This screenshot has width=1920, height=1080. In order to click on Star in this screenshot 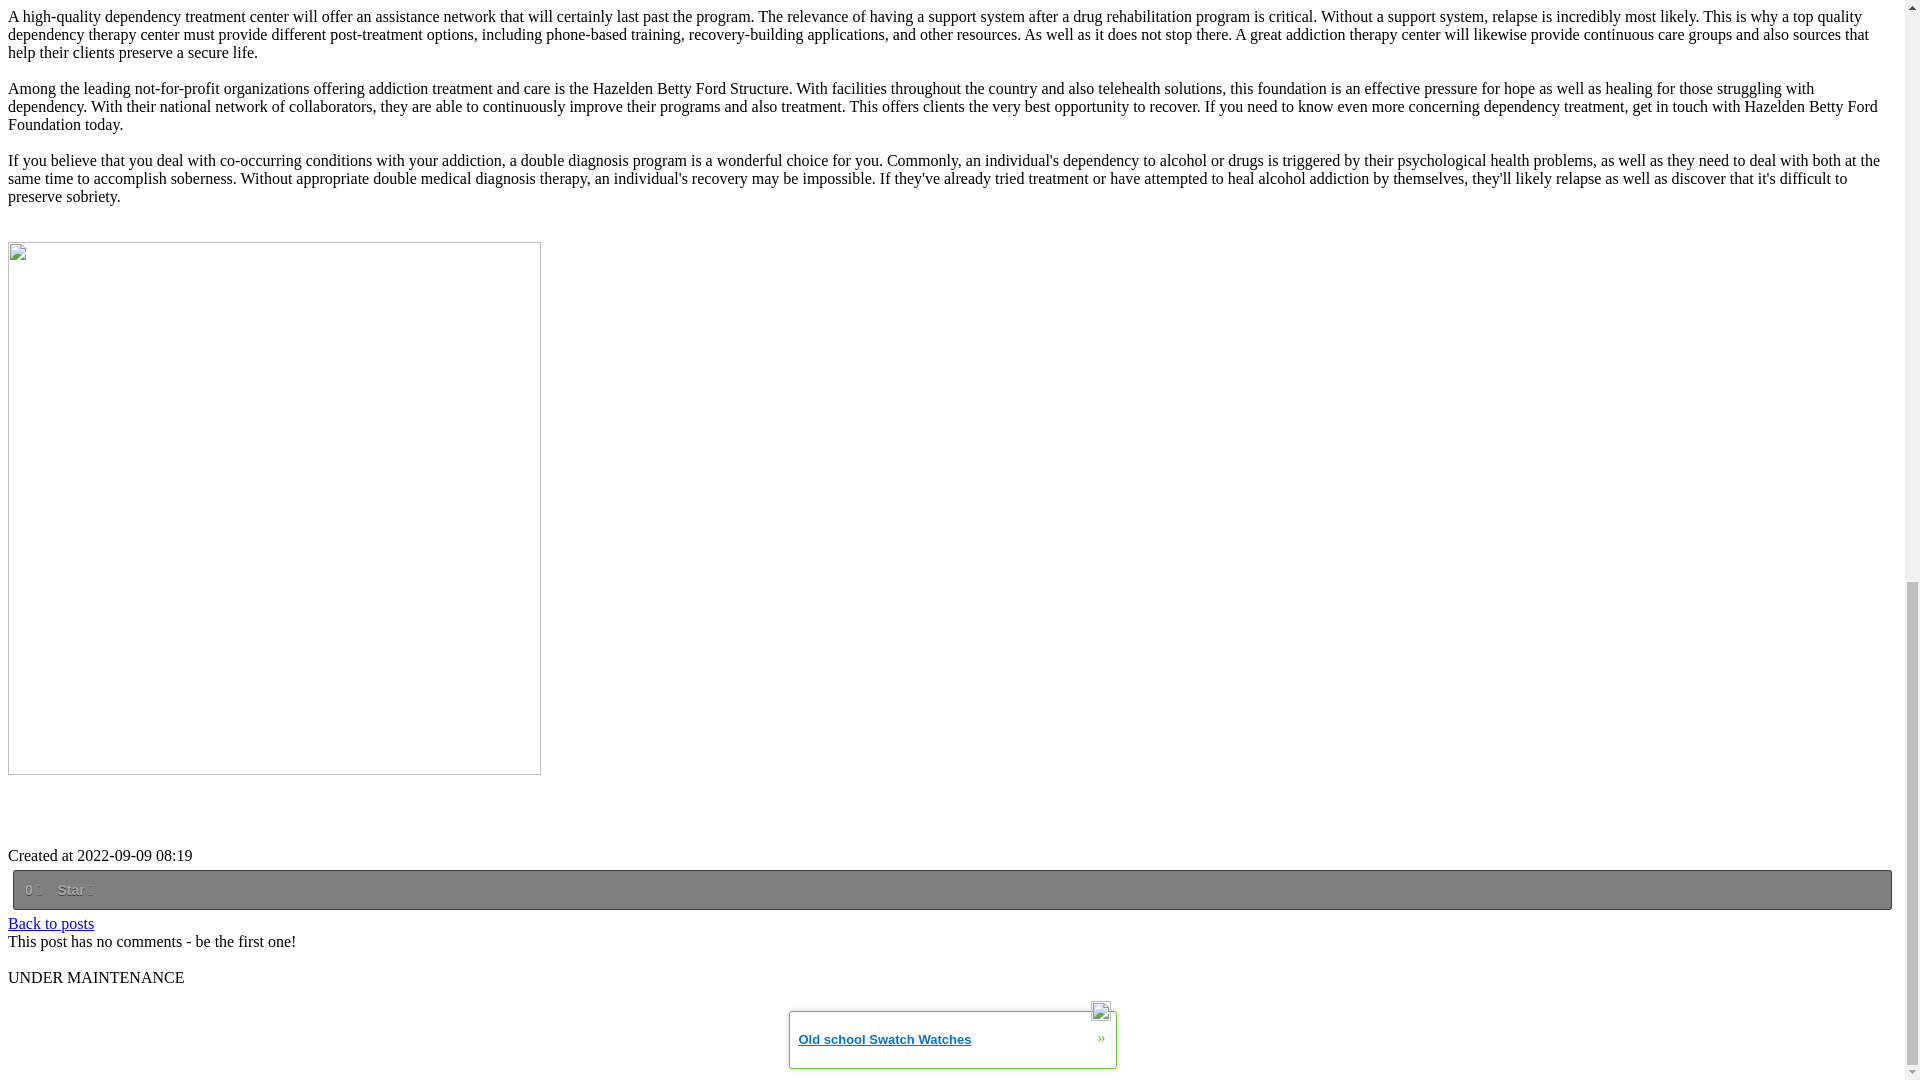, I will do `click(74, 890)`.